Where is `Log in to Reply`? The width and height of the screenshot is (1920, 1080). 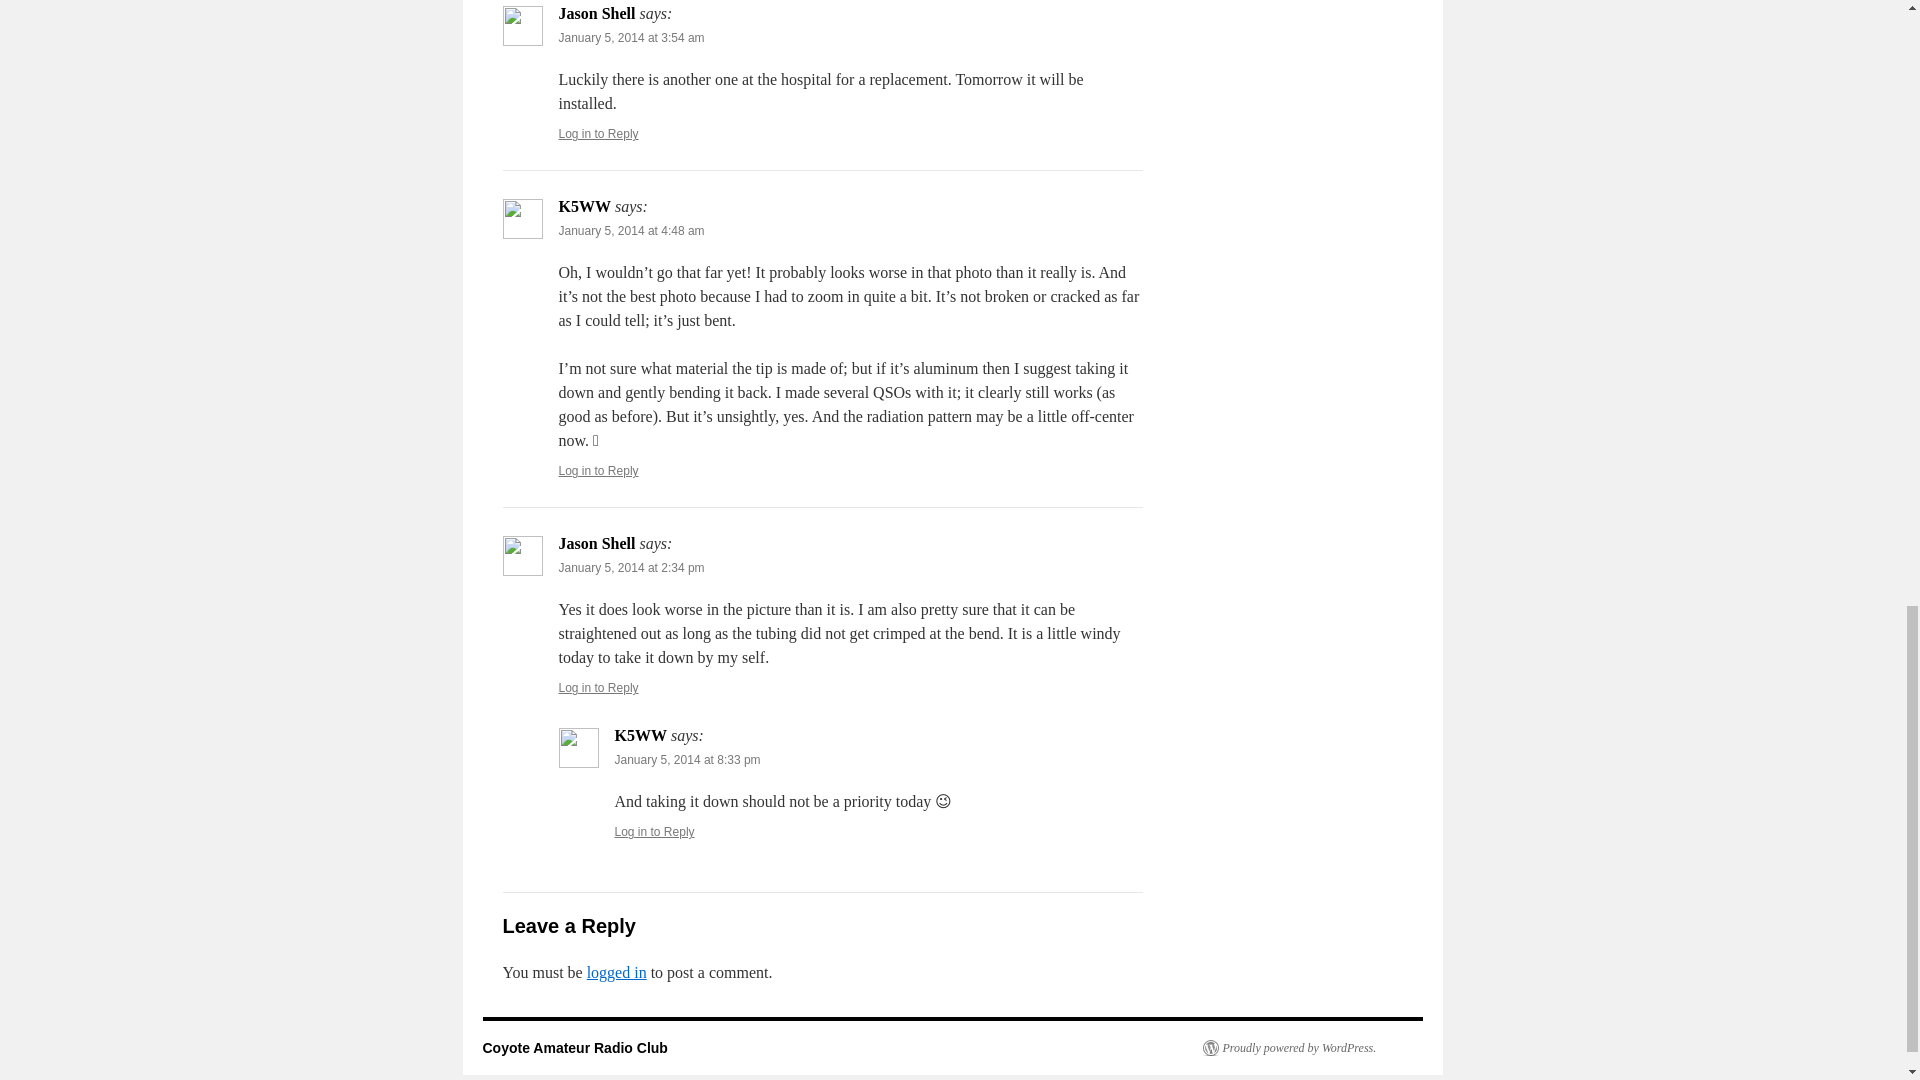 Log in to Reply is located at coordinates (598, 134).